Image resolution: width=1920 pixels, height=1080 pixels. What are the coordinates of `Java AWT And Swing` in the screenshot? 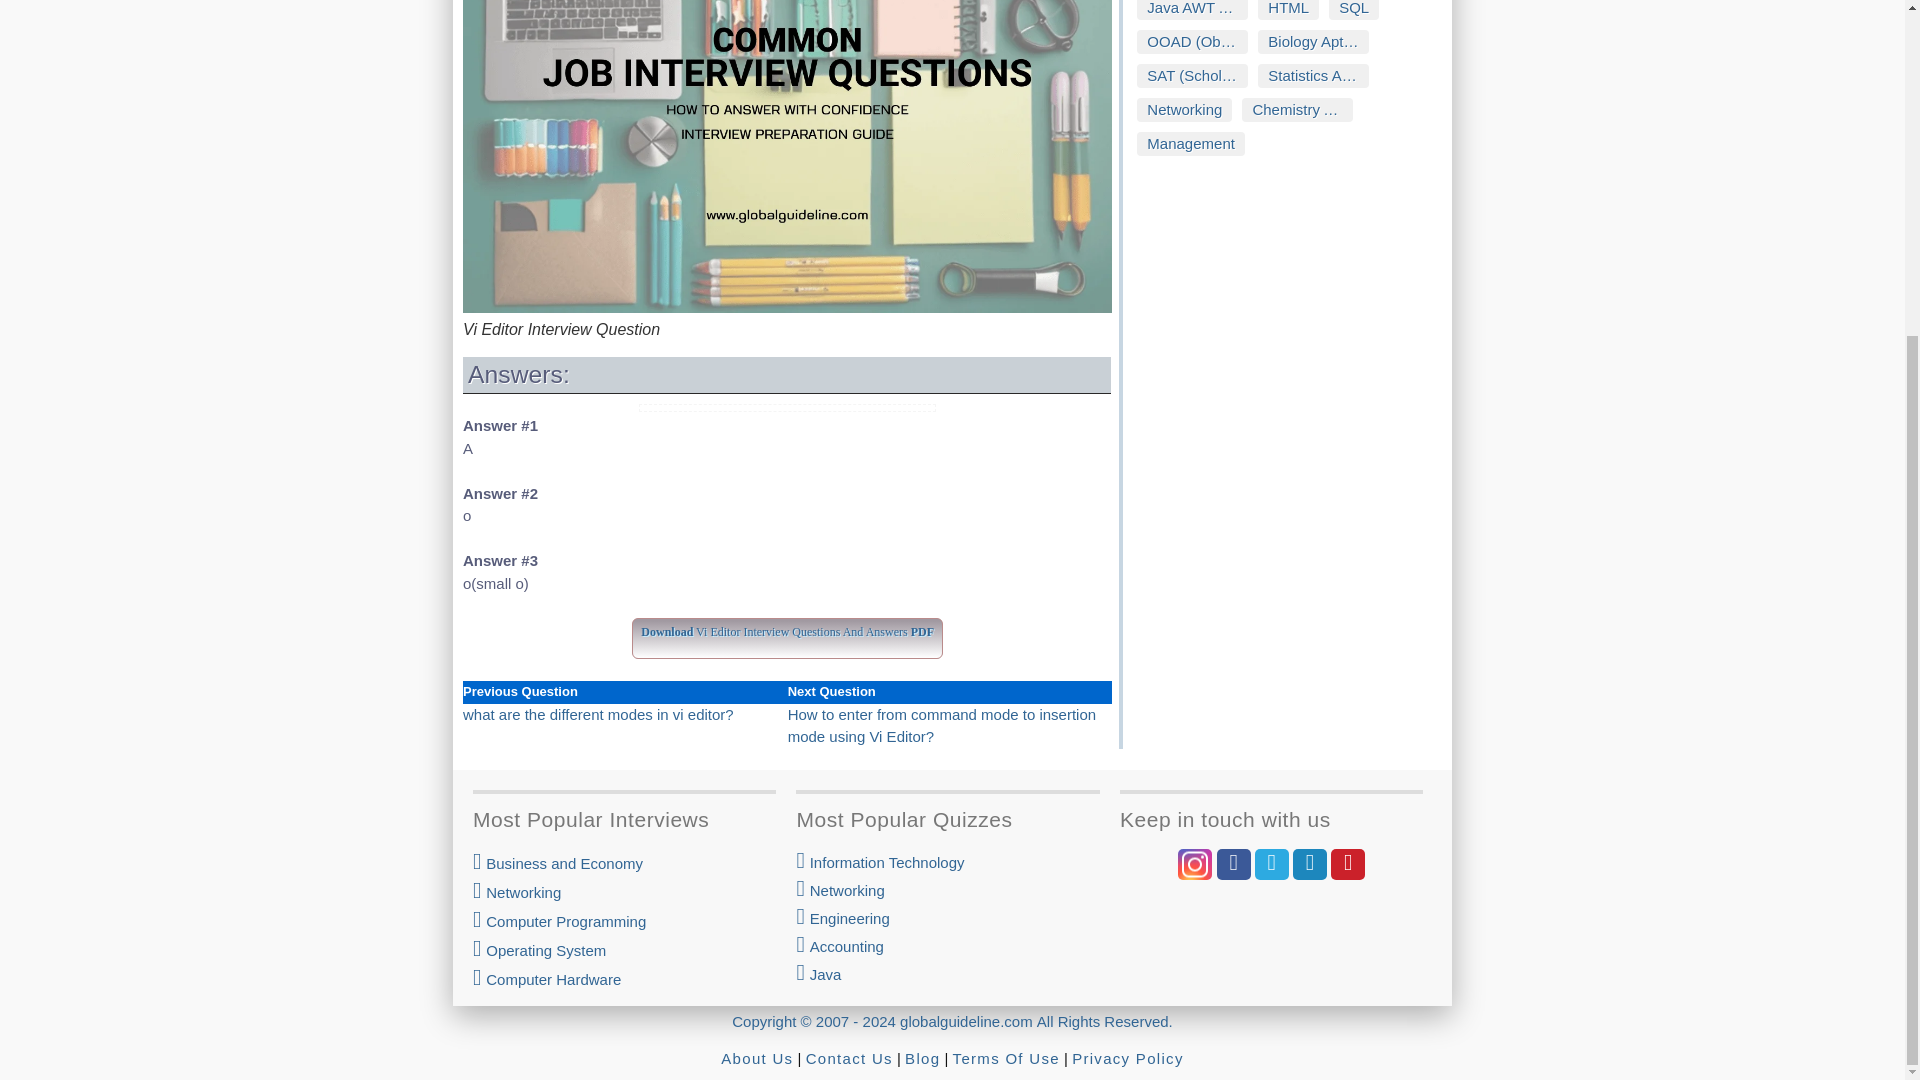 It's located at (1192, 10).